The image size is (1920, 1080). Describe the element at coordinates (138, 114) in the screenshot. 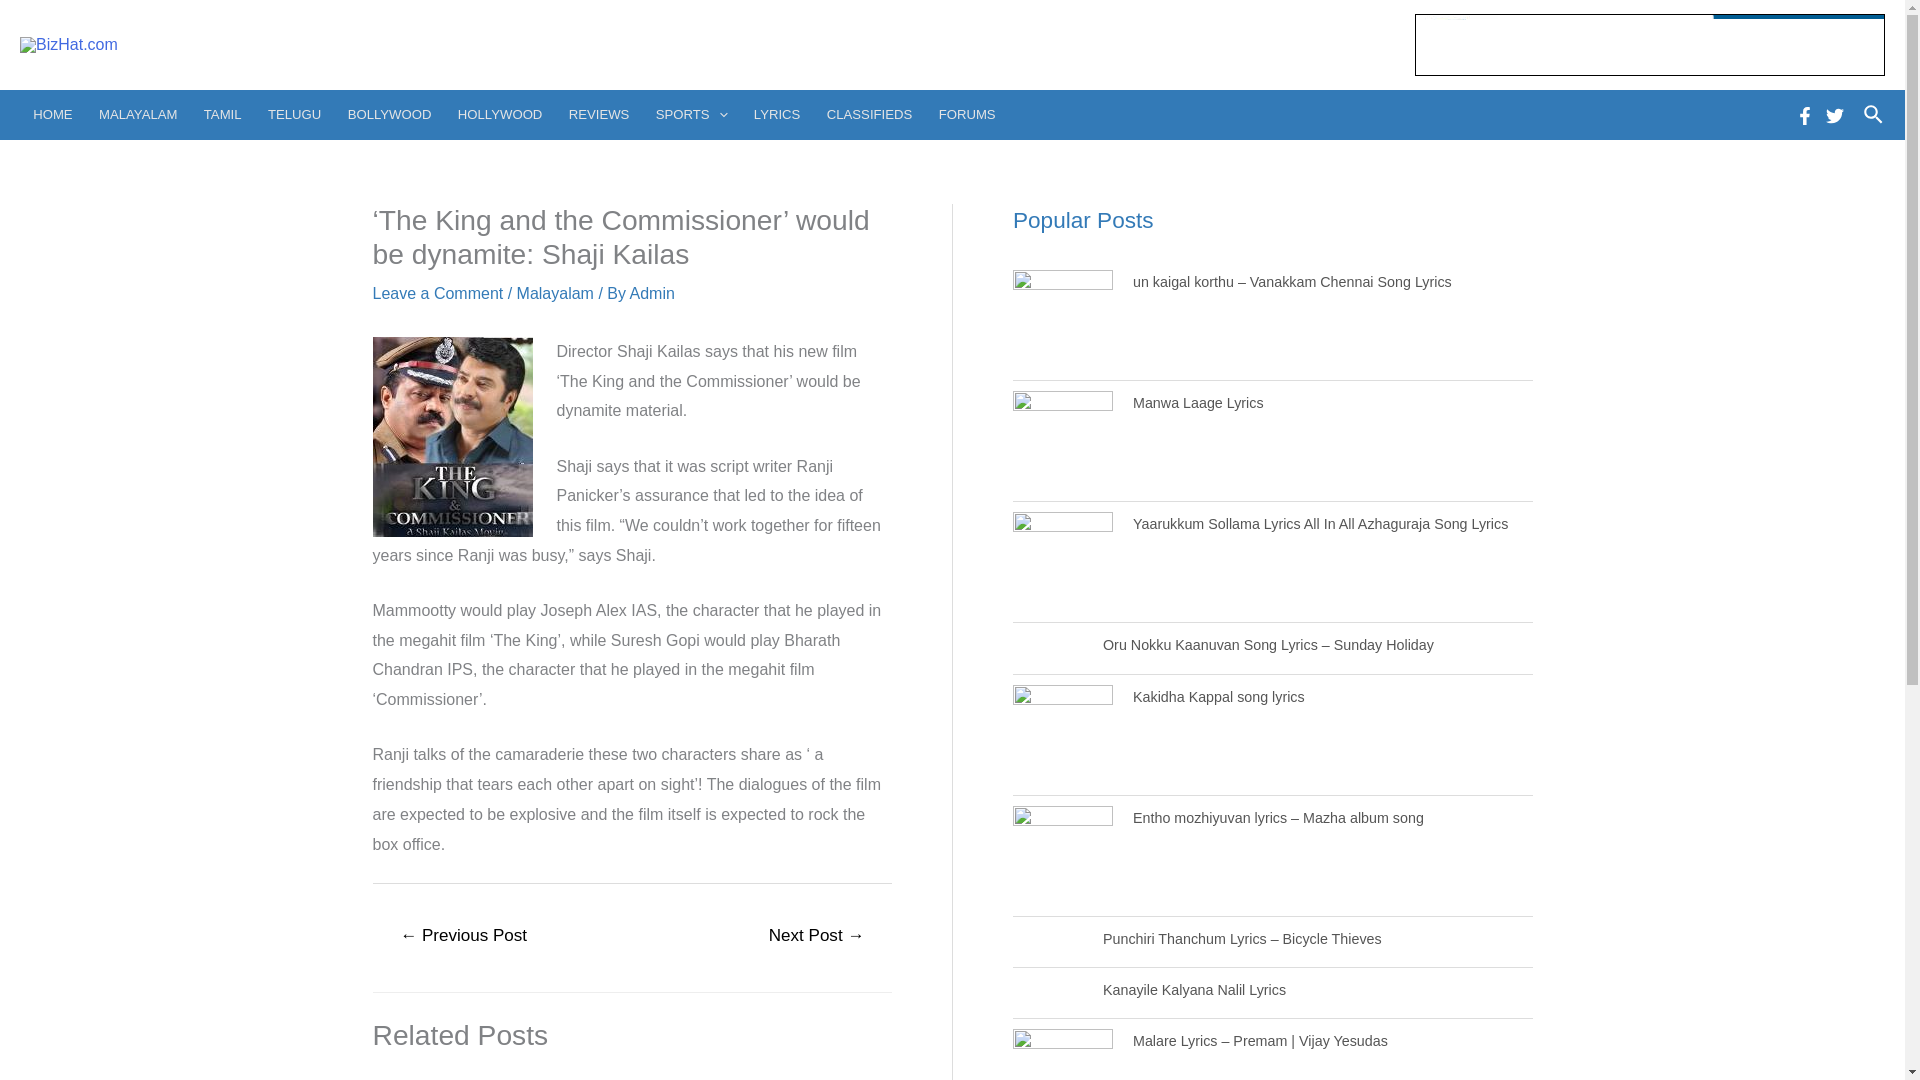

I see `MALAYALAM` at that location.